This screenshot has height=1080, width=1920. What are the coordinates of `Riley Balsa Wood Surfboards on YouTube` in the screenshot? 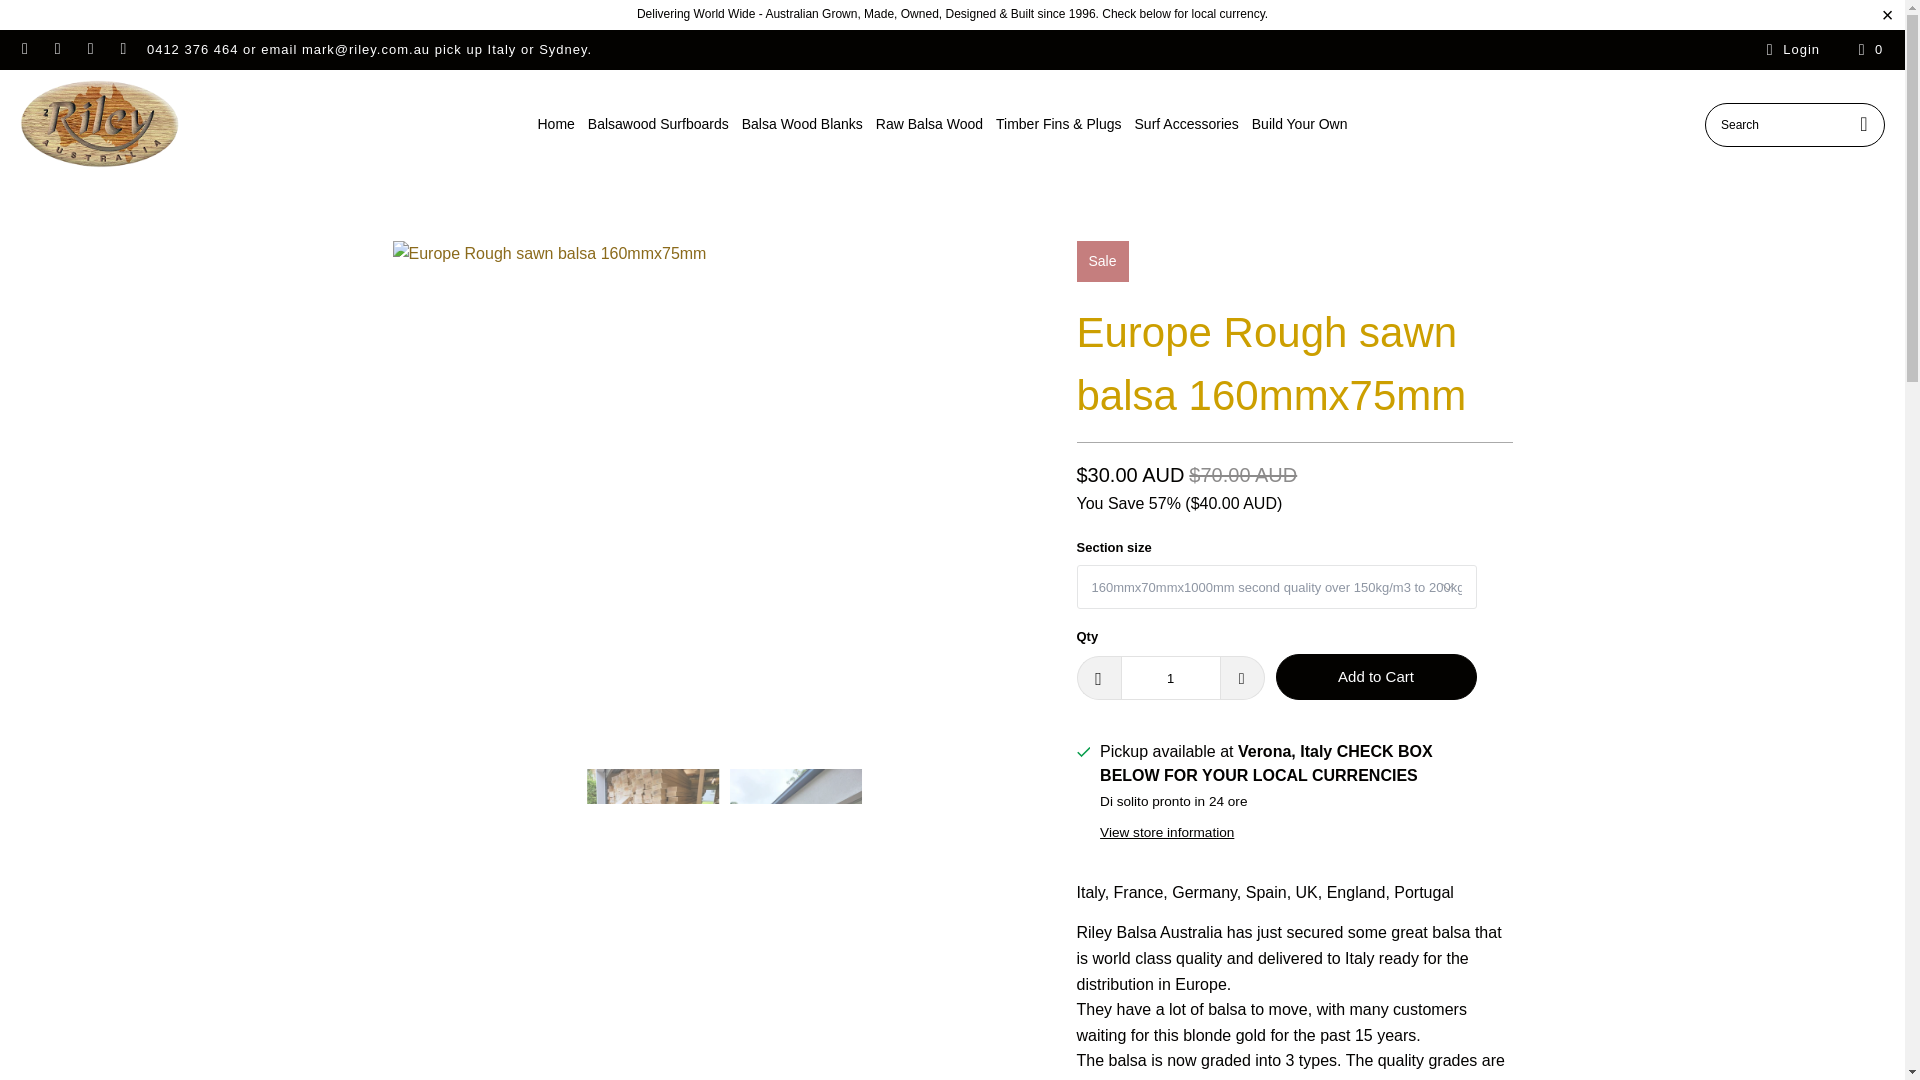 It's located at (122, 50).